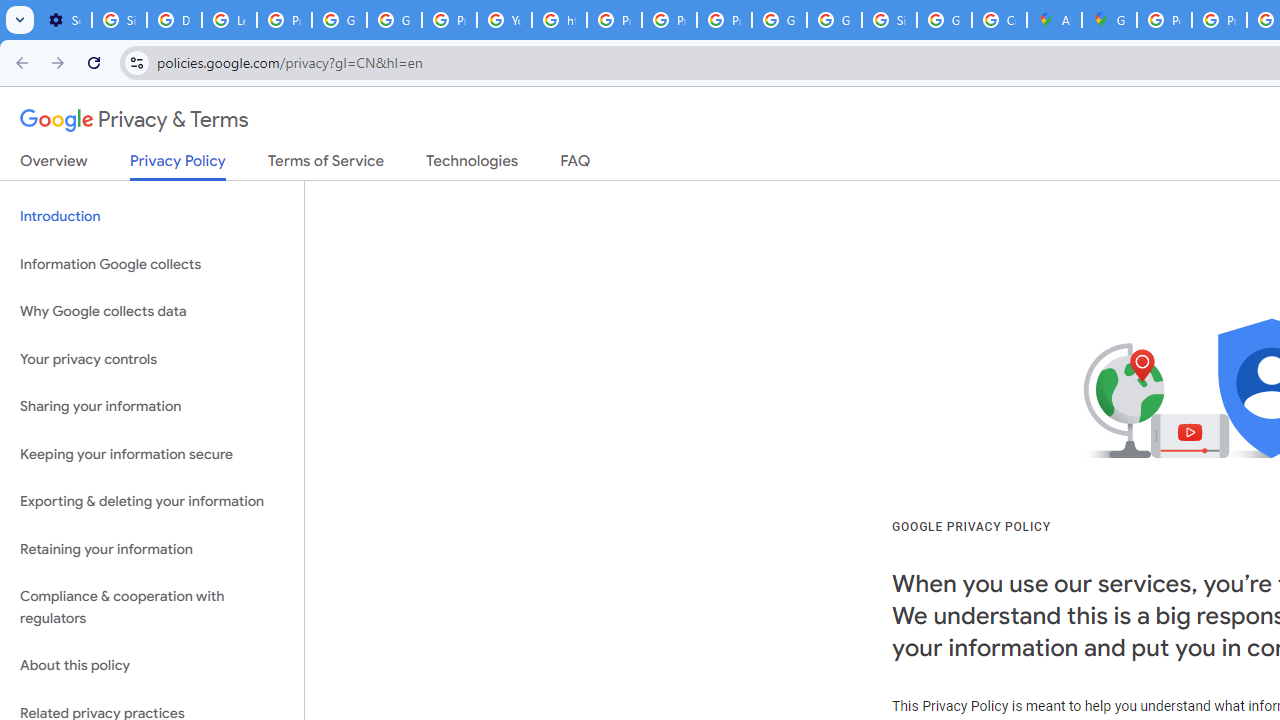 This screenshot has width=1280, height=720. Describe the element at coordinates (64, 20) in the screenshot. I see `Settings - On startup` at that location.